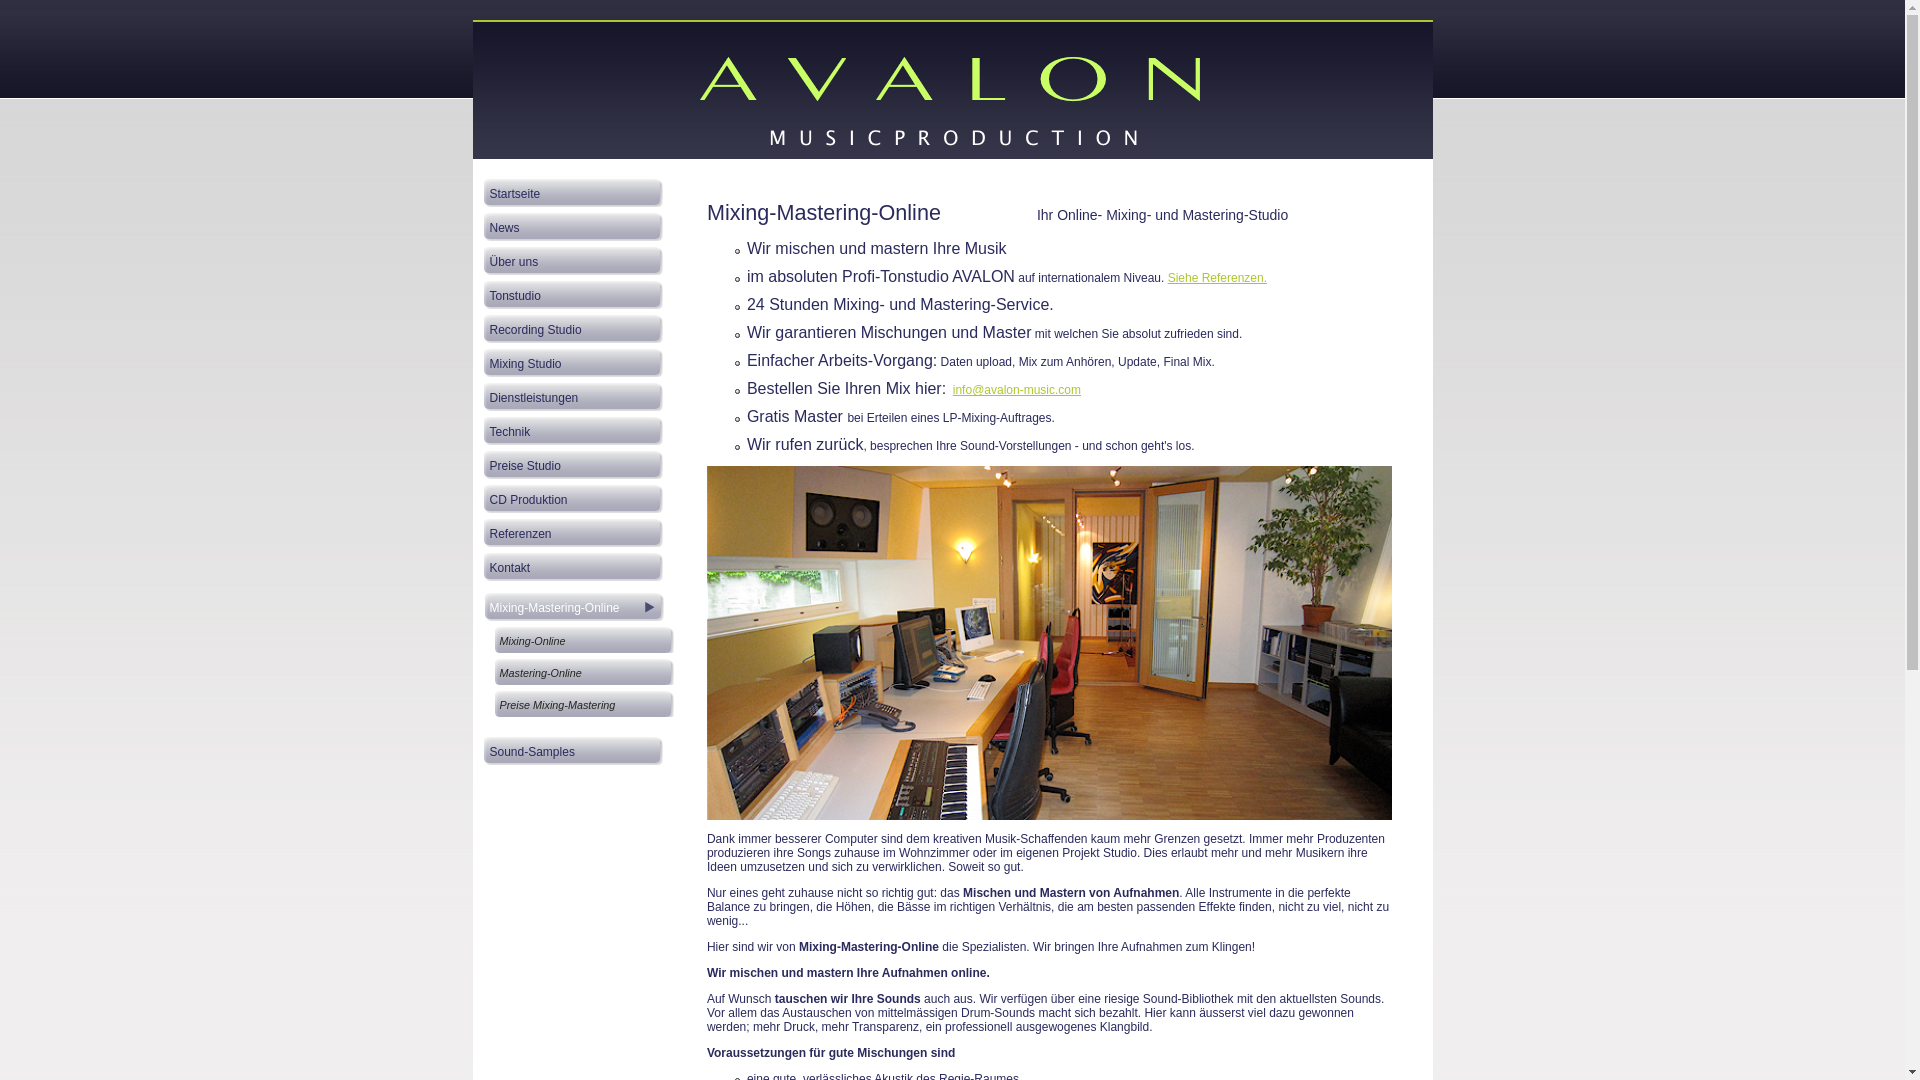 This screenshot has height=1080, width=1920. I want to click on Mixing-Mastering-Online, so click(574, 605).